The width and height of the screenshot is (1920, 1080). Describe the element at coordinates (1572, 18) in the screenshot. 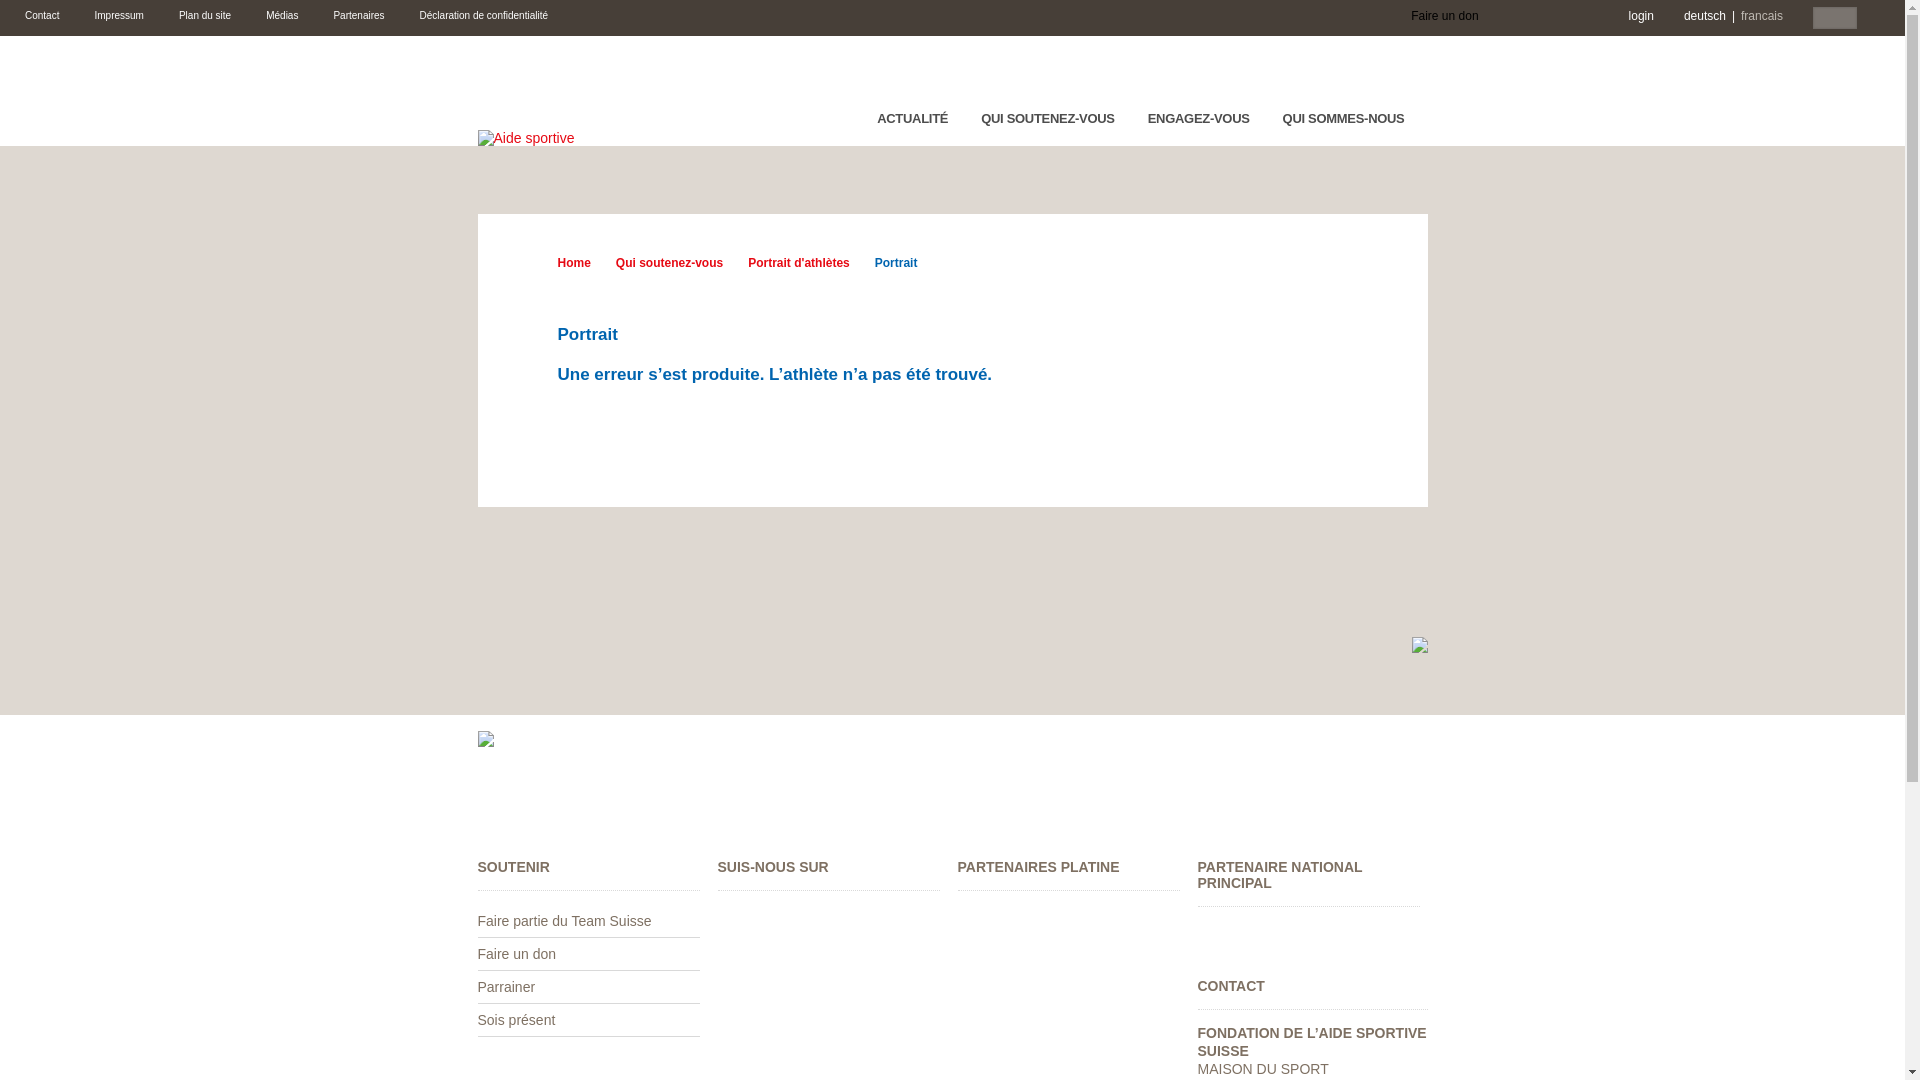

I see `Youtube` at that location.